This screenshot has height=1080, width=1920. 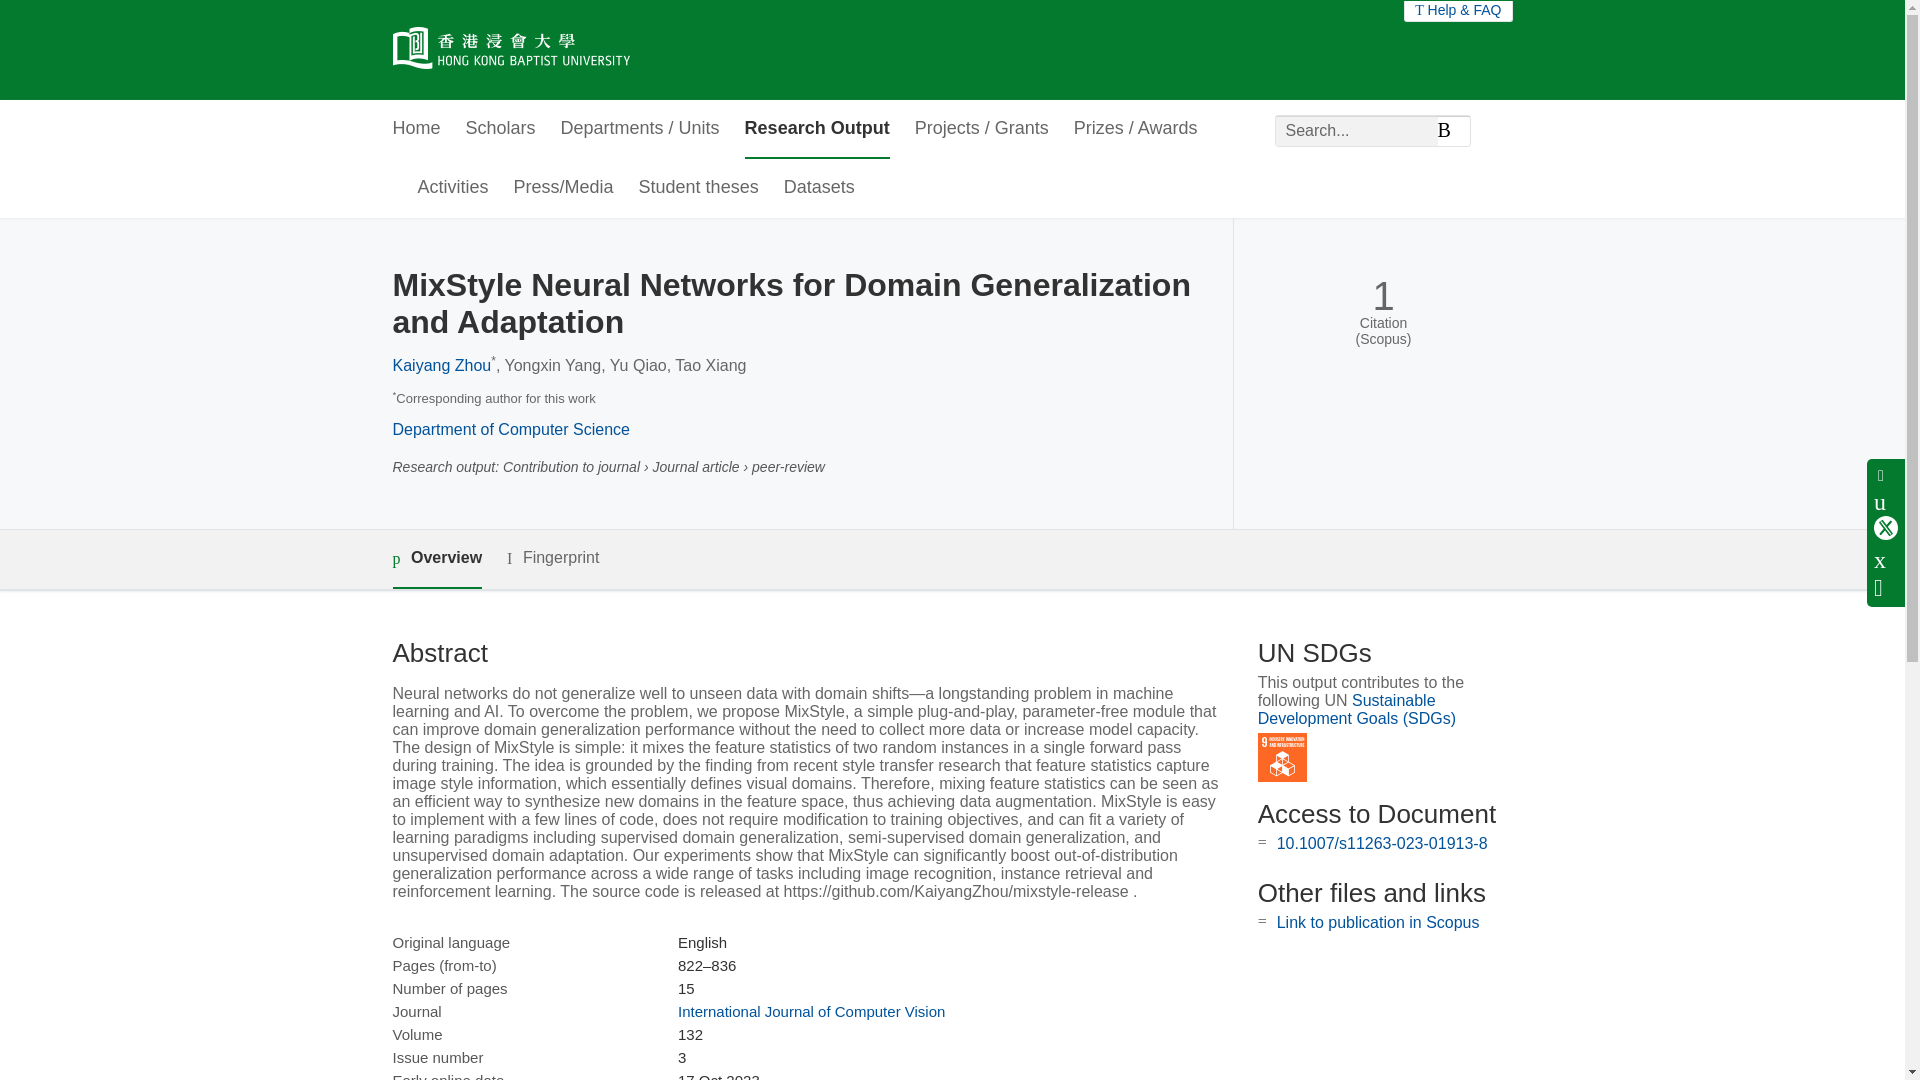 I want to click on Research Output, so click(x=817, y=129).